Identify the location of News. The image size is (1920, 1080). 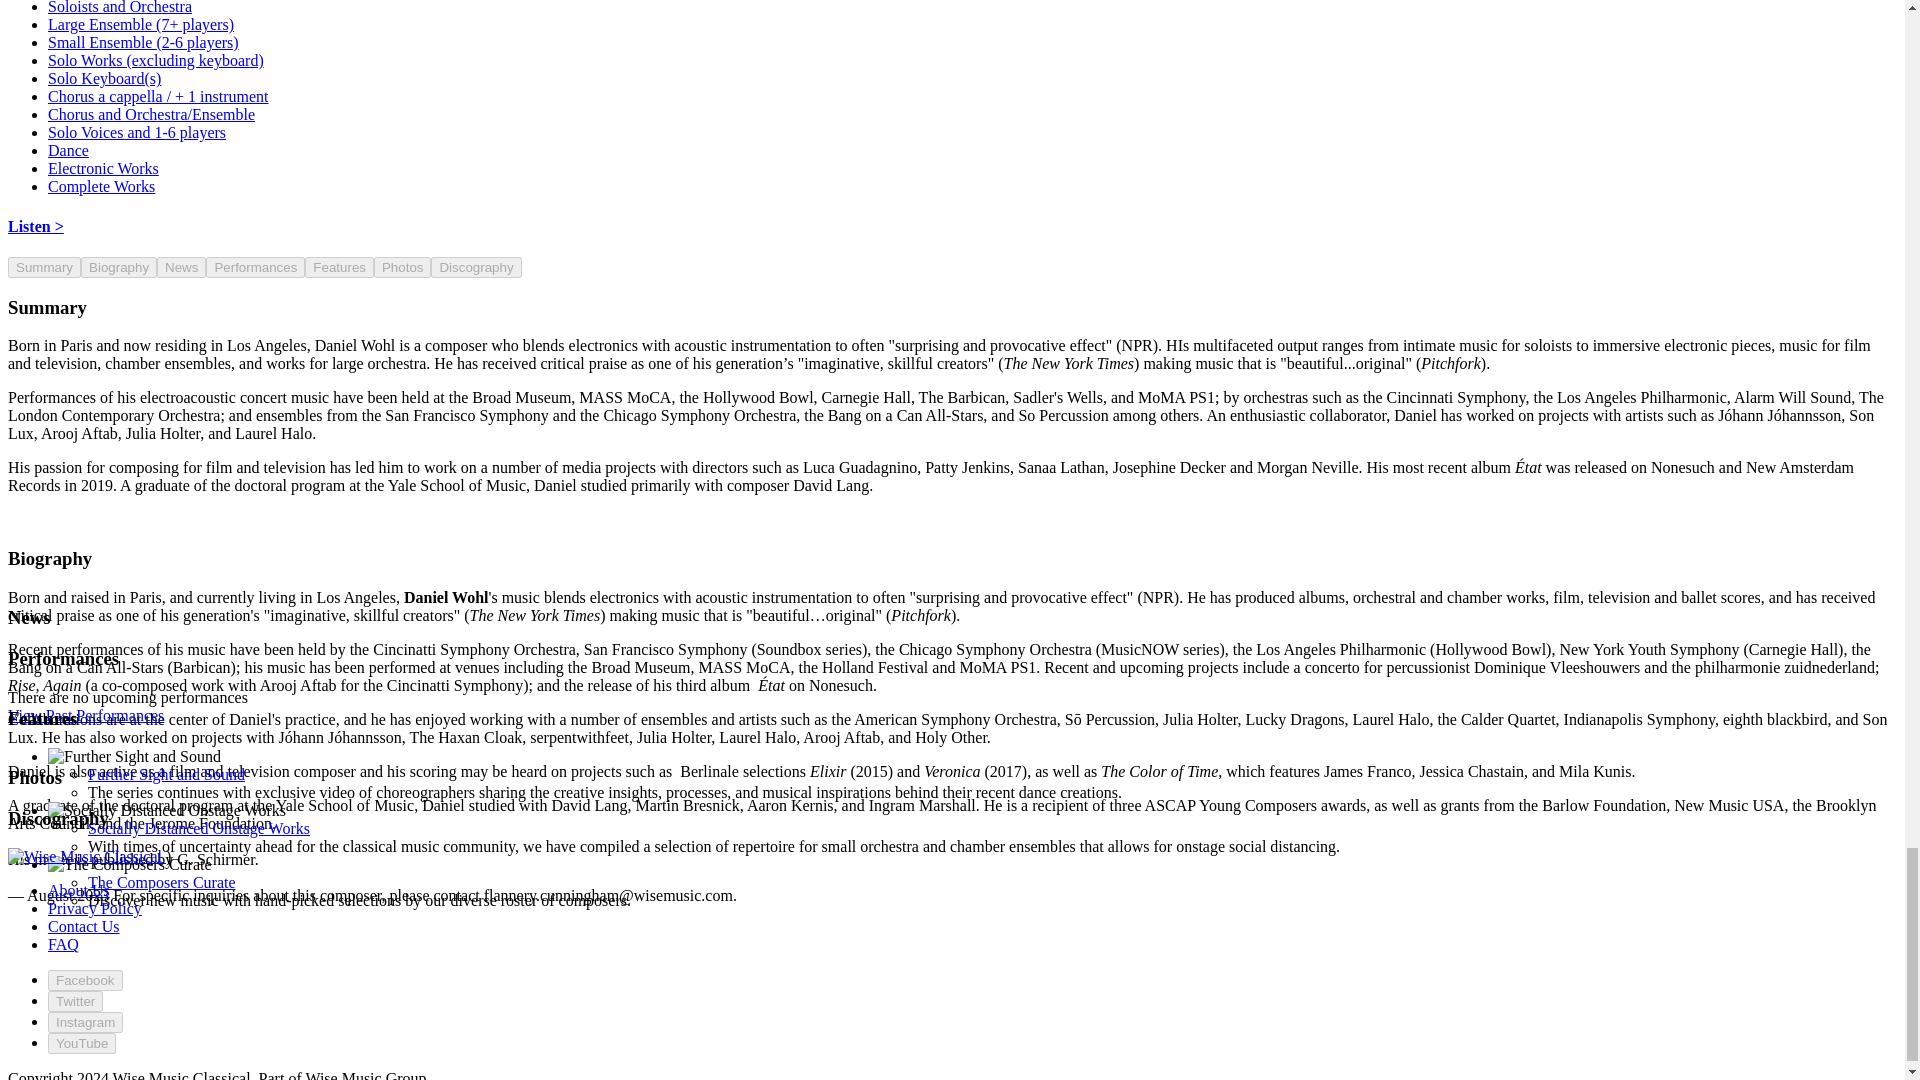
(181, 267).